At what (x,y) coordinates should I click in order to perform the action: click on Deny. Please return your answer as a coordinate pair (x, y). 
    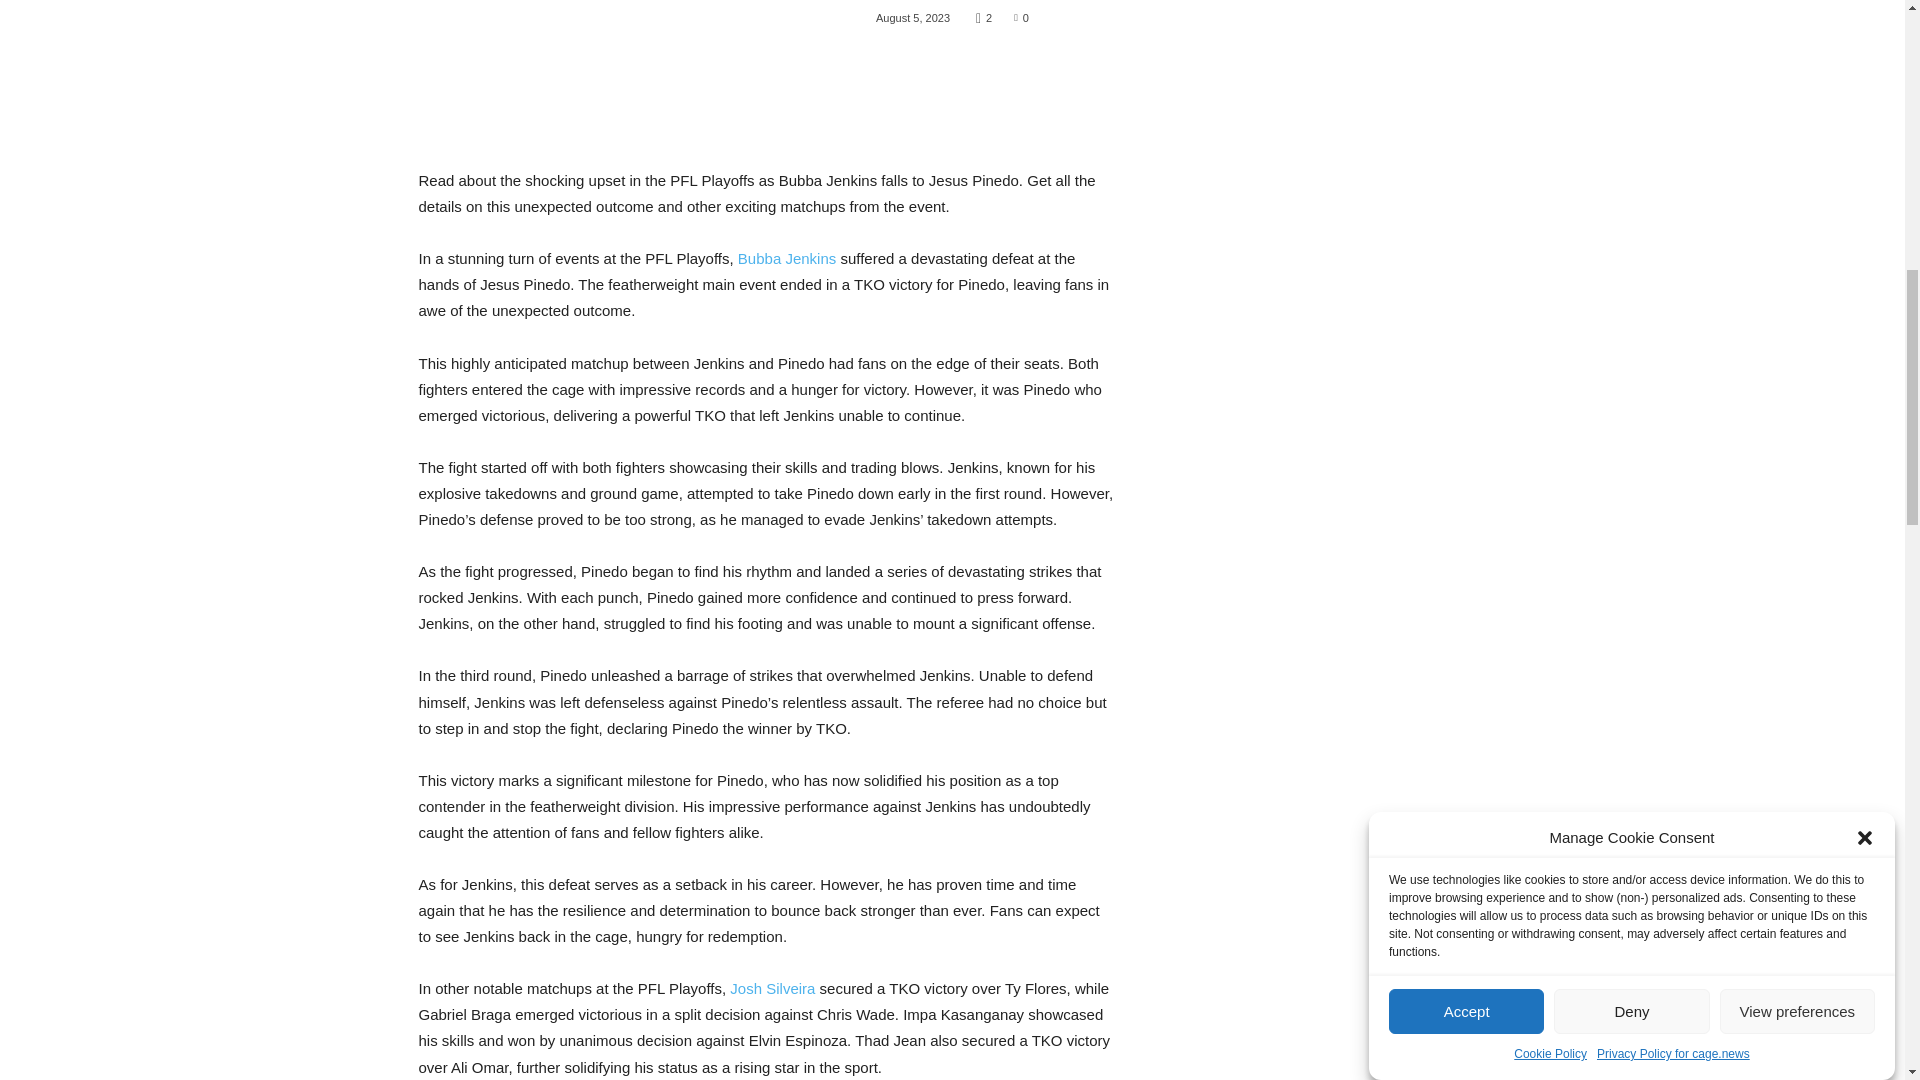
    Looking at the image, I should click on (1630, 47).